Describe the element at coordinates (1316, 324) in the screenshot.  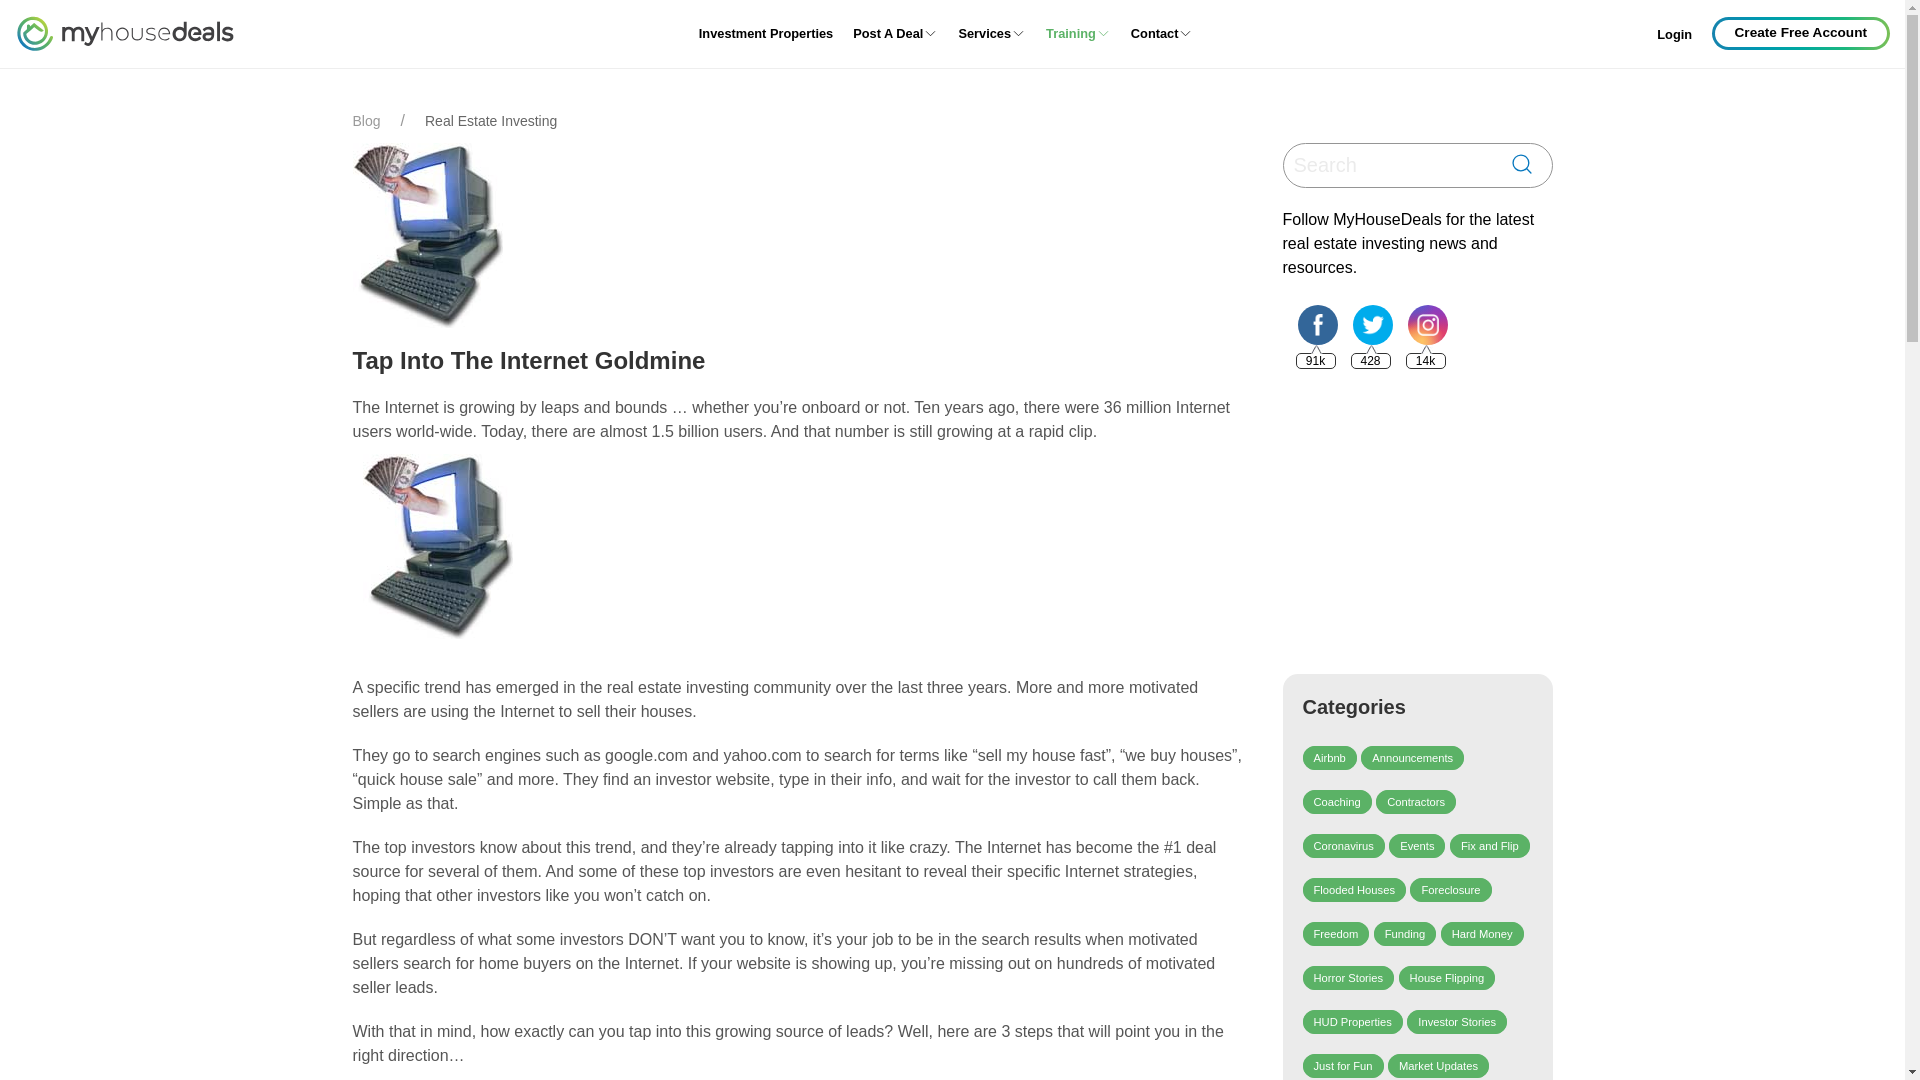
I see `Facebook` at that location.